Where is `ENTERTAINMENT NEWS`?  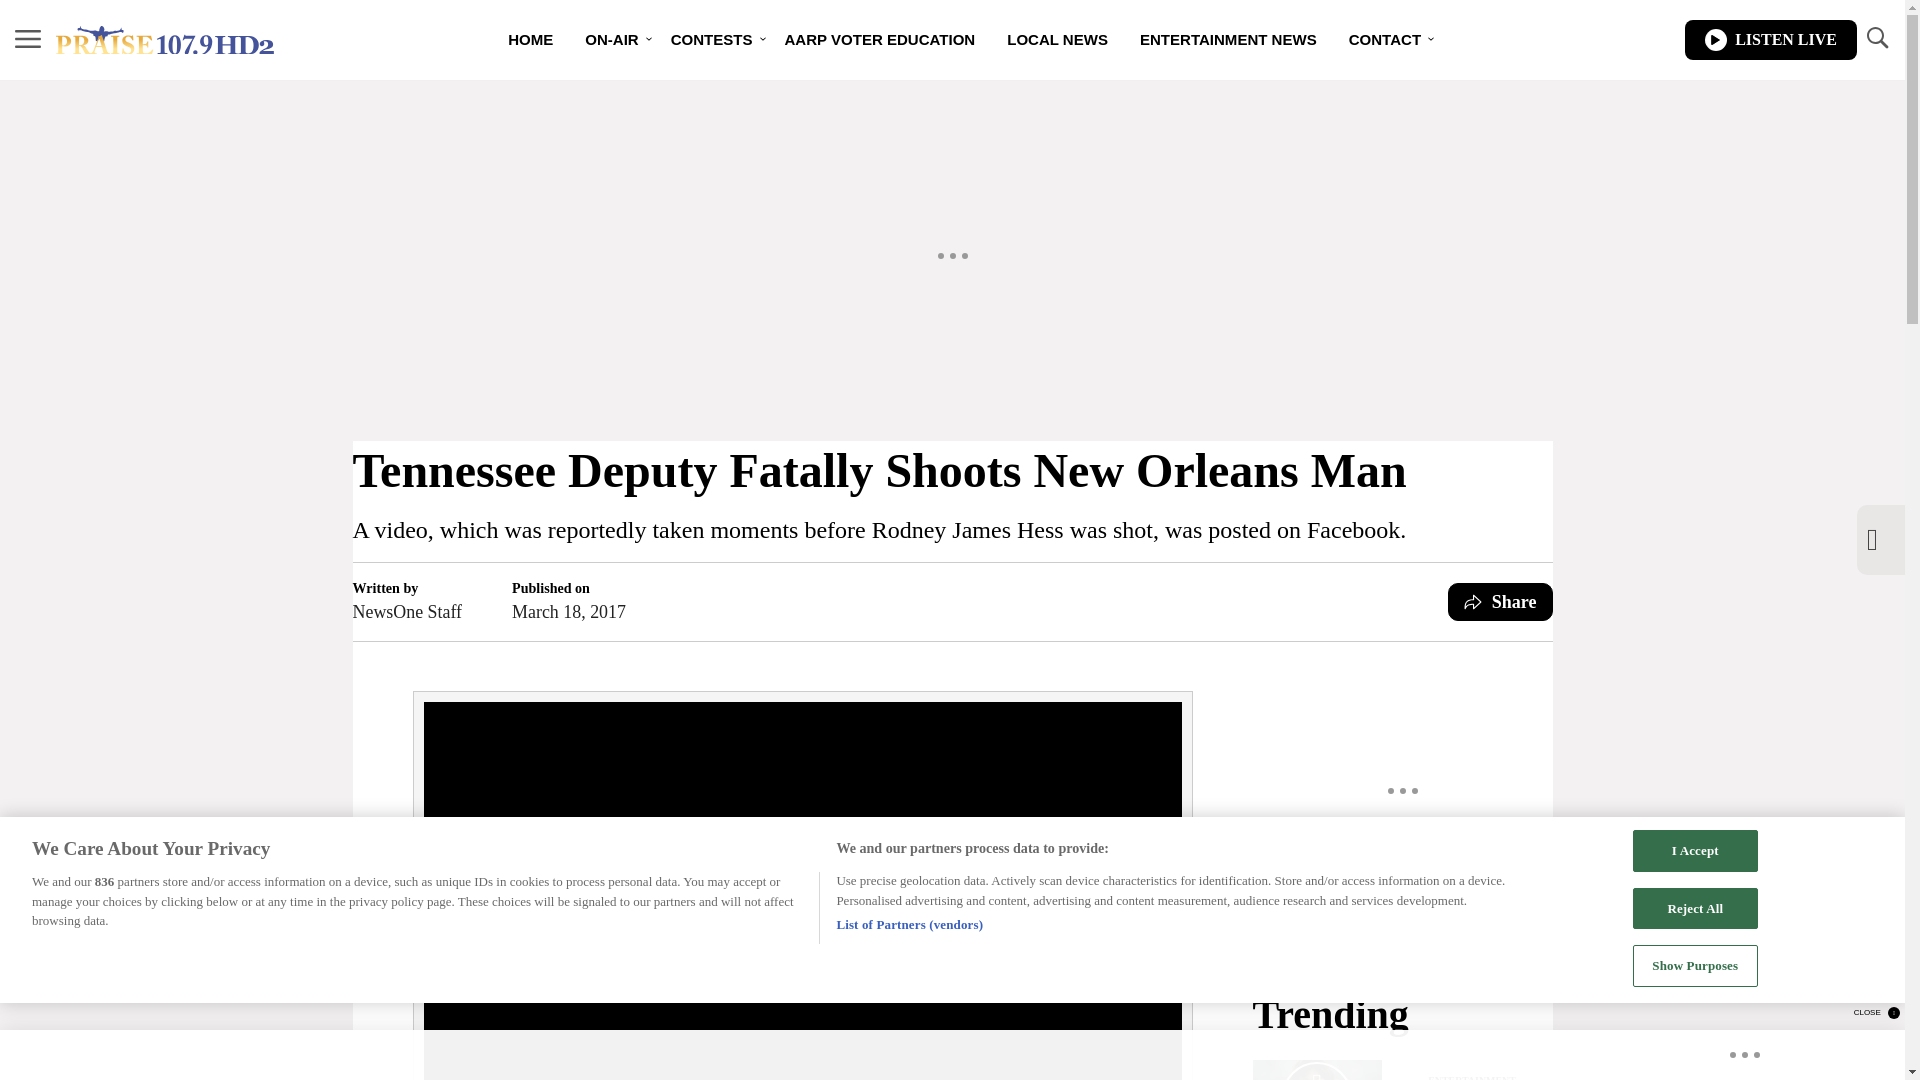
ENTERTAINMENT NEWS is located at coordinates (1228, 40).